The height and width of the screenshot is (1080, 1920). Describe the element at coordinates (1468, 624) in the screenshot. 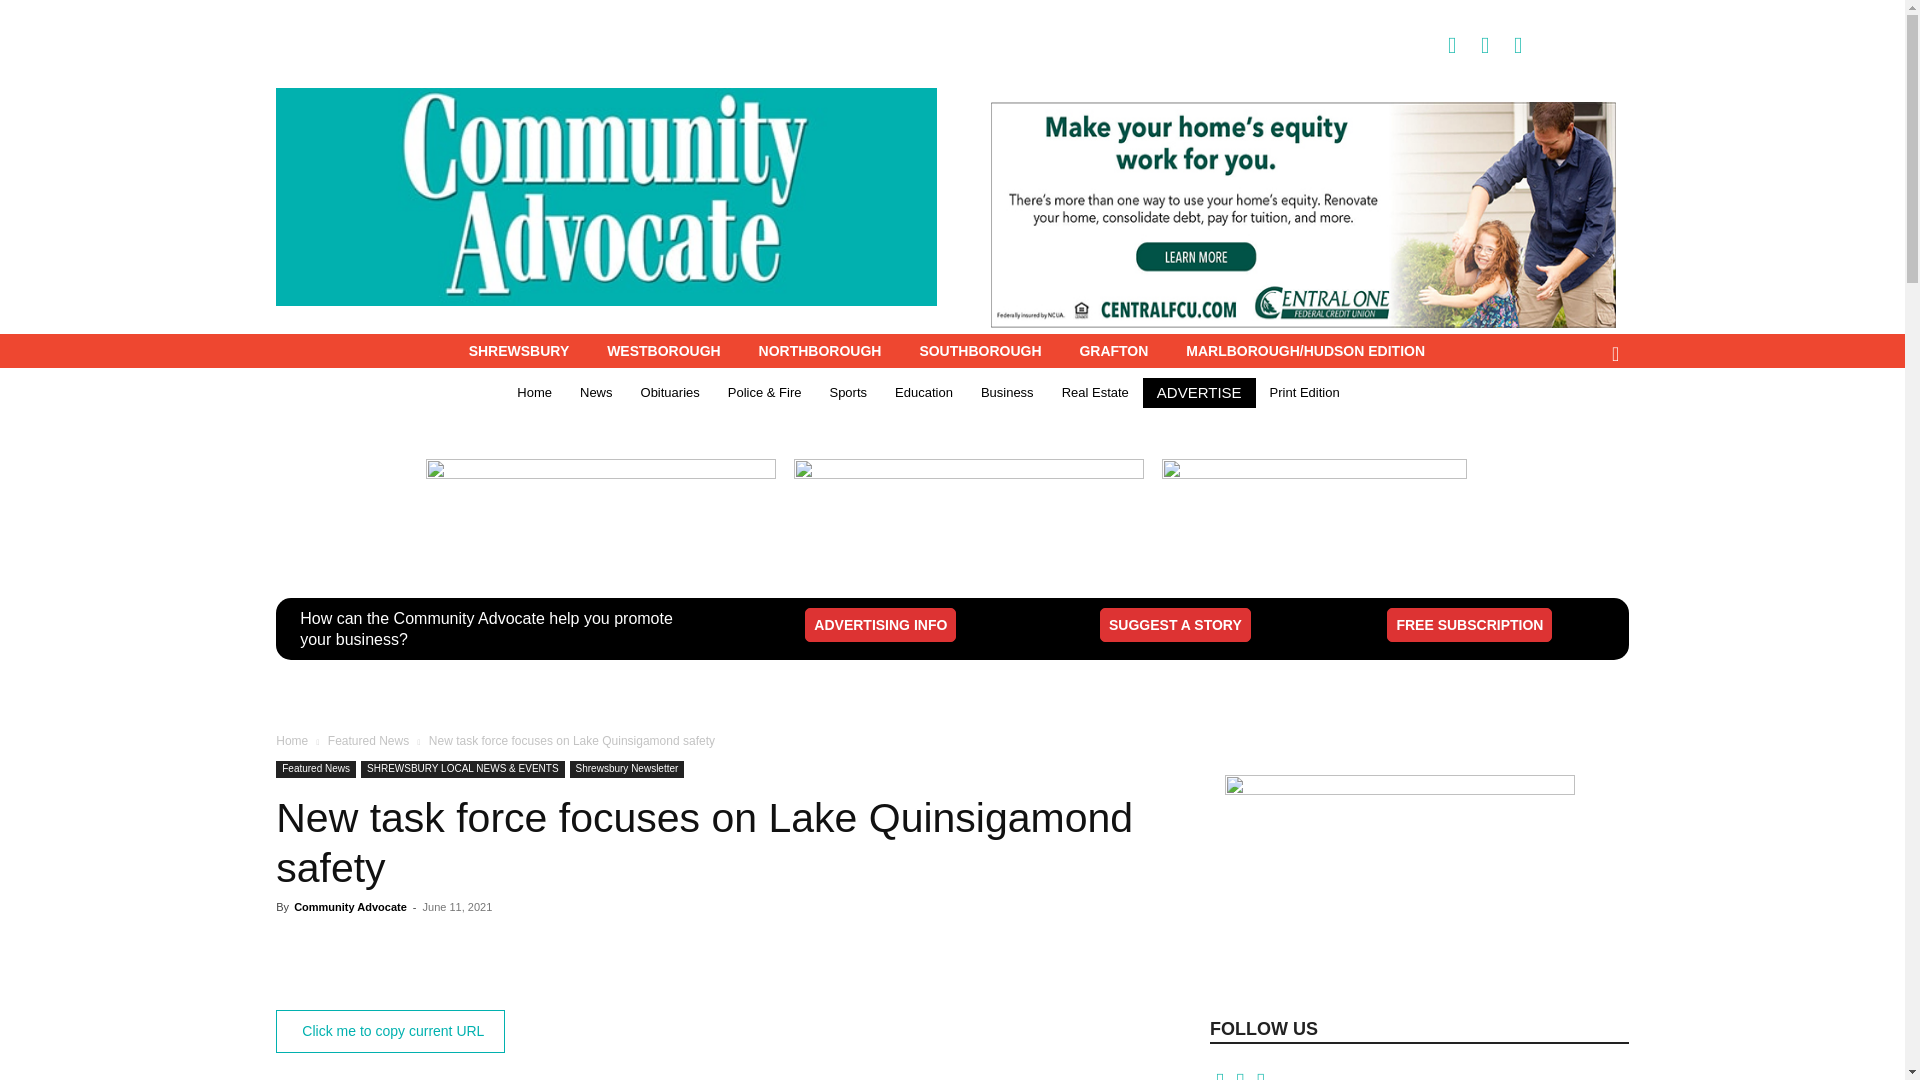

I see `Free Subscription` at that location.